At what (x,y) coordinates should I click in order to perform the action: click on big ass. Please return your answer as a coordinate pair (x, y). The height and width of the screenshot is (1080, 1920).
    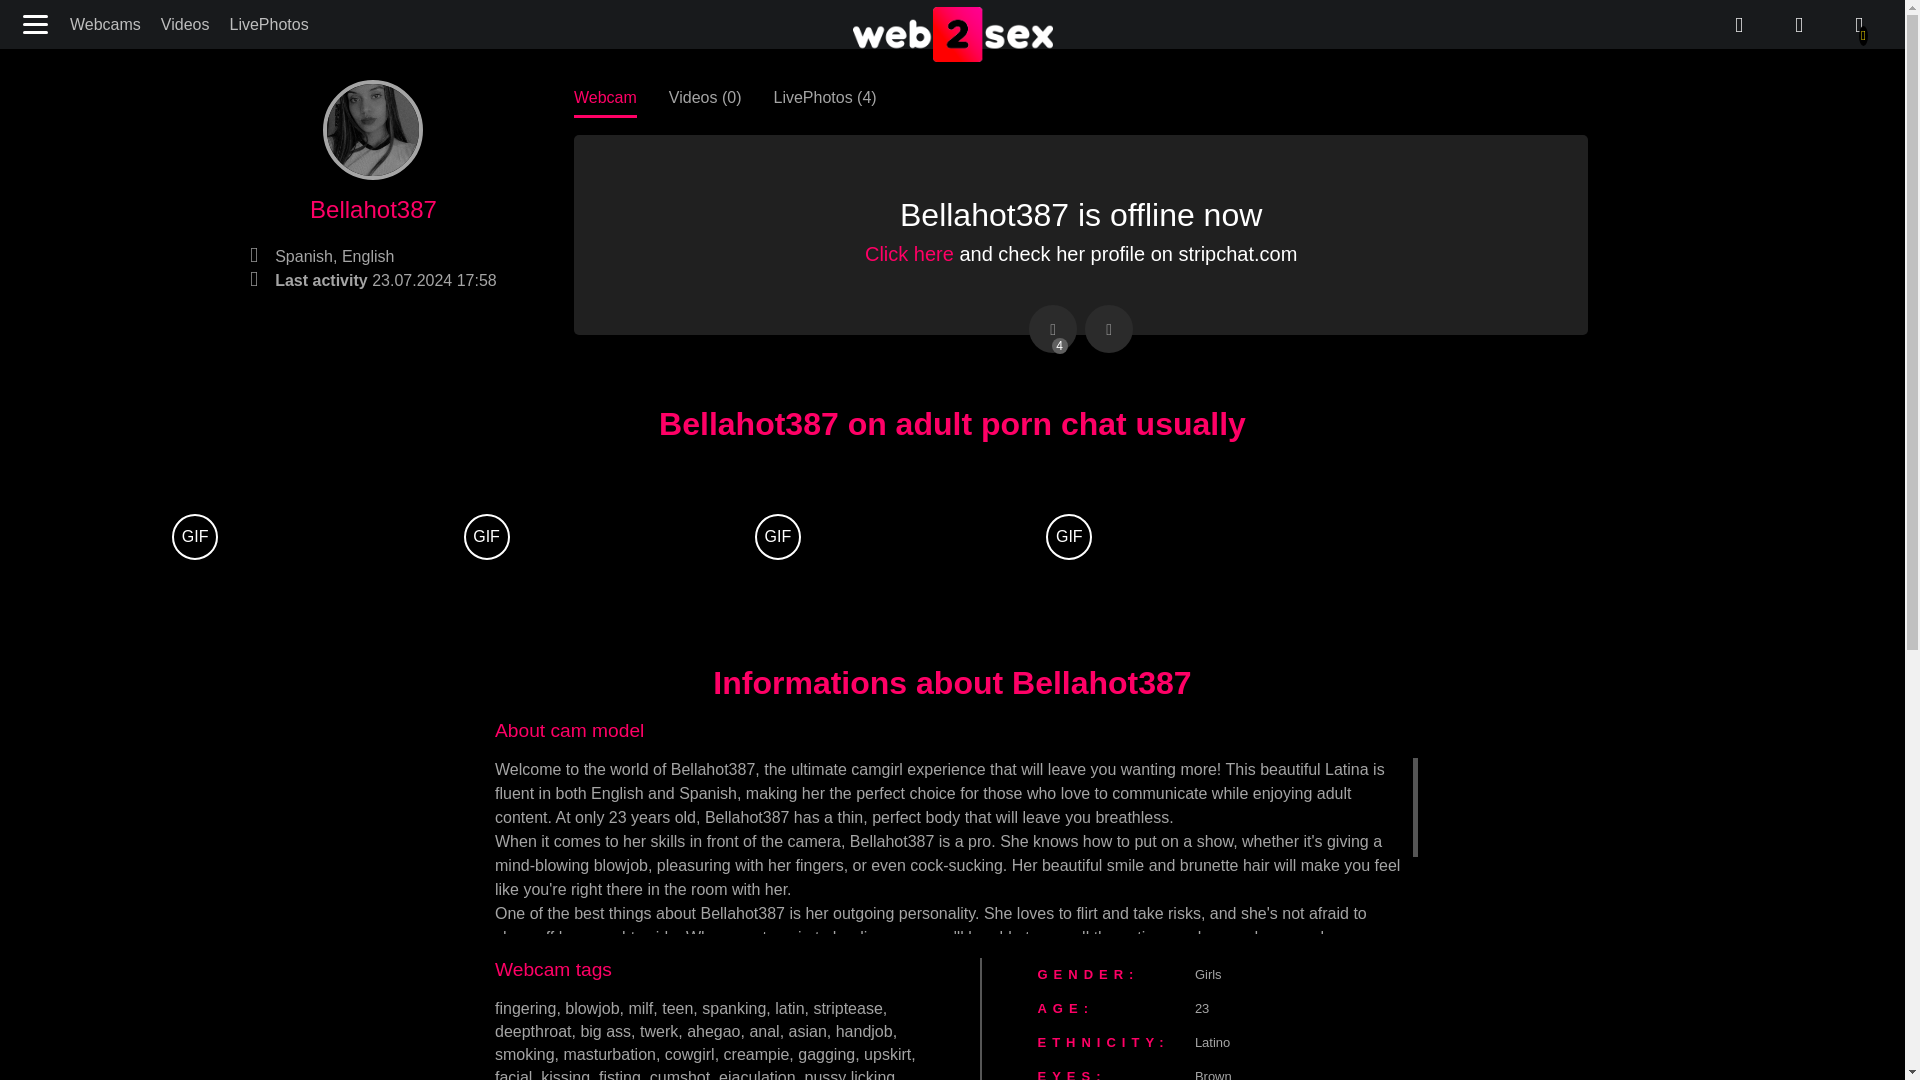
    Looking at the image, I should click on (605, 1031).